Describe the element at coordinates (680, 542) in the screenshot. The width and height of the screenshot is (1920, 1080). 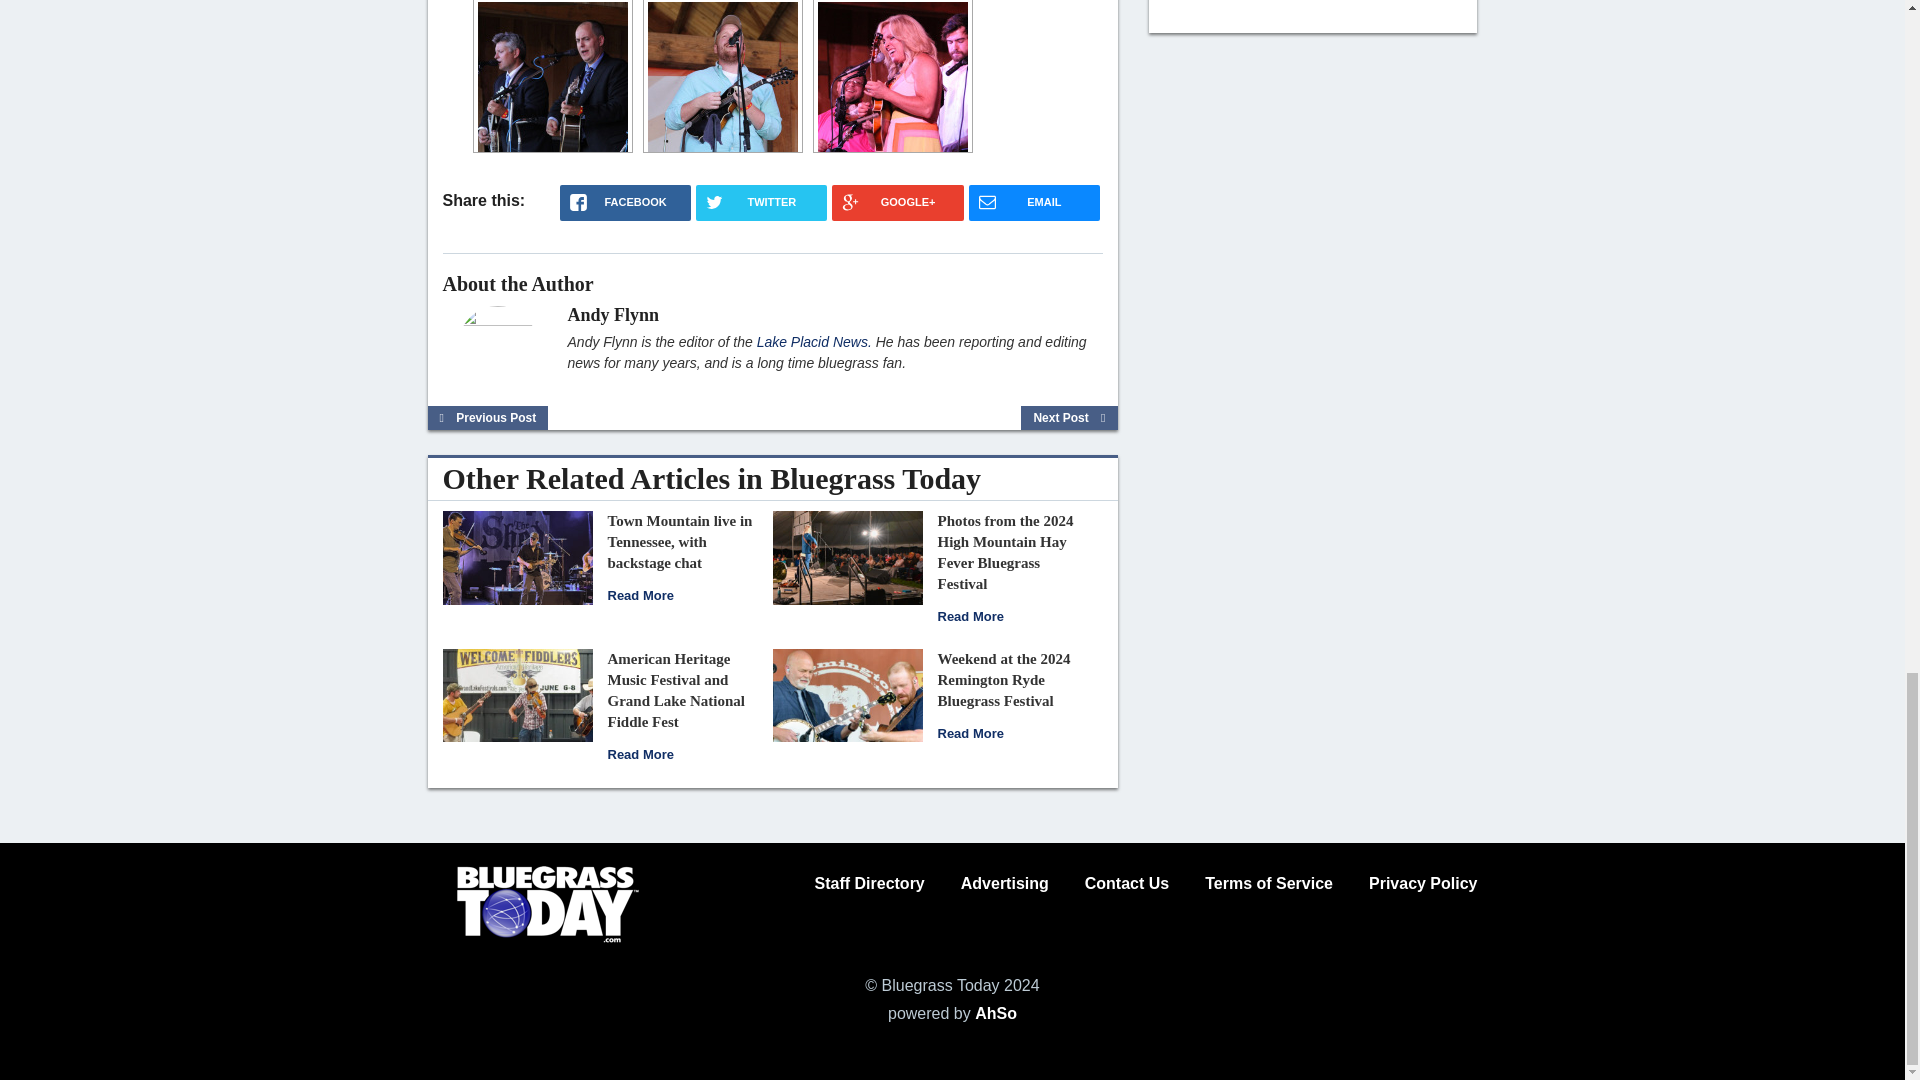
I see `Town Mountain live in Tennessee, with backstage chat` at that location.